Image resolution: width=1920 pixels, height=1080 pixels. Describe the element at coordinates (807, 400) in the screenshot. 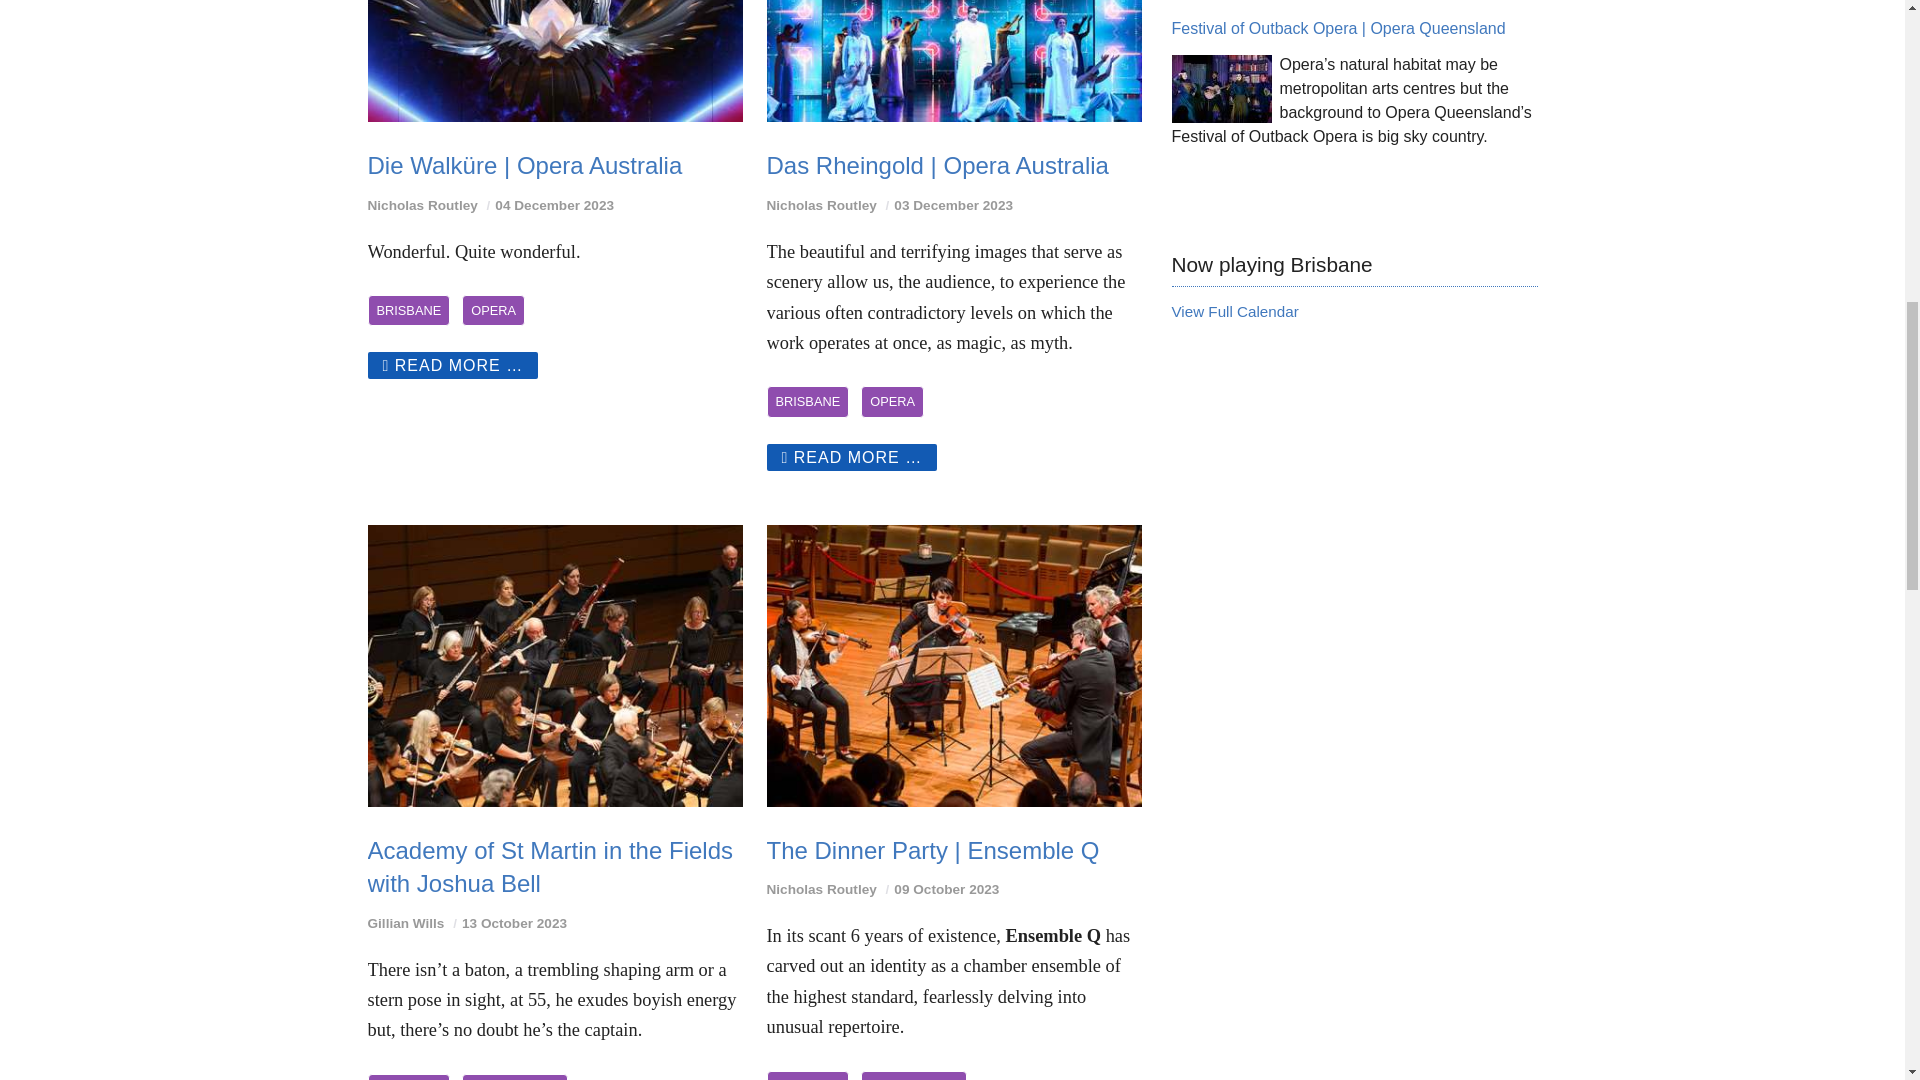

I see `BRISBANE` at that location.